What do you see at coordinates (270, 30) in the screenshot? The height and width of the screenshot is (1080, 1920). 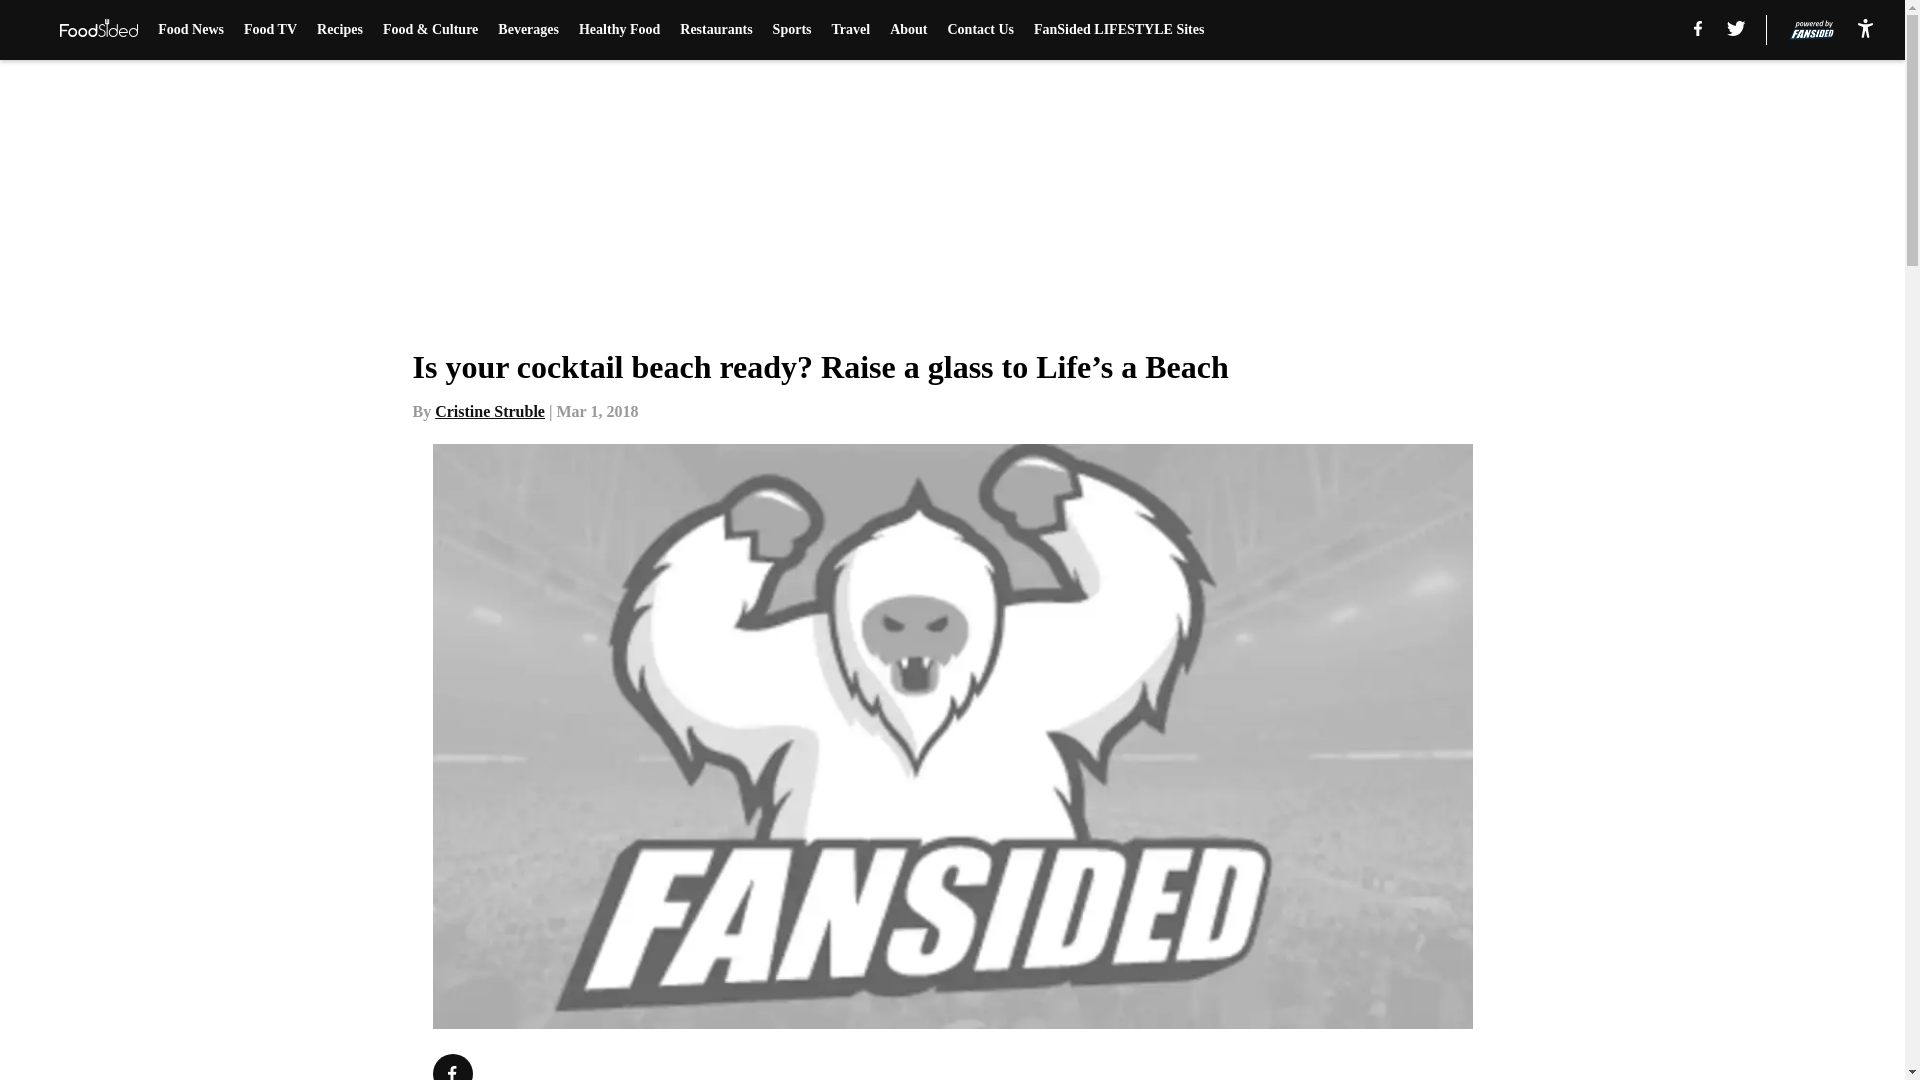 I see `Food TV` at bounding box center [270, 30].